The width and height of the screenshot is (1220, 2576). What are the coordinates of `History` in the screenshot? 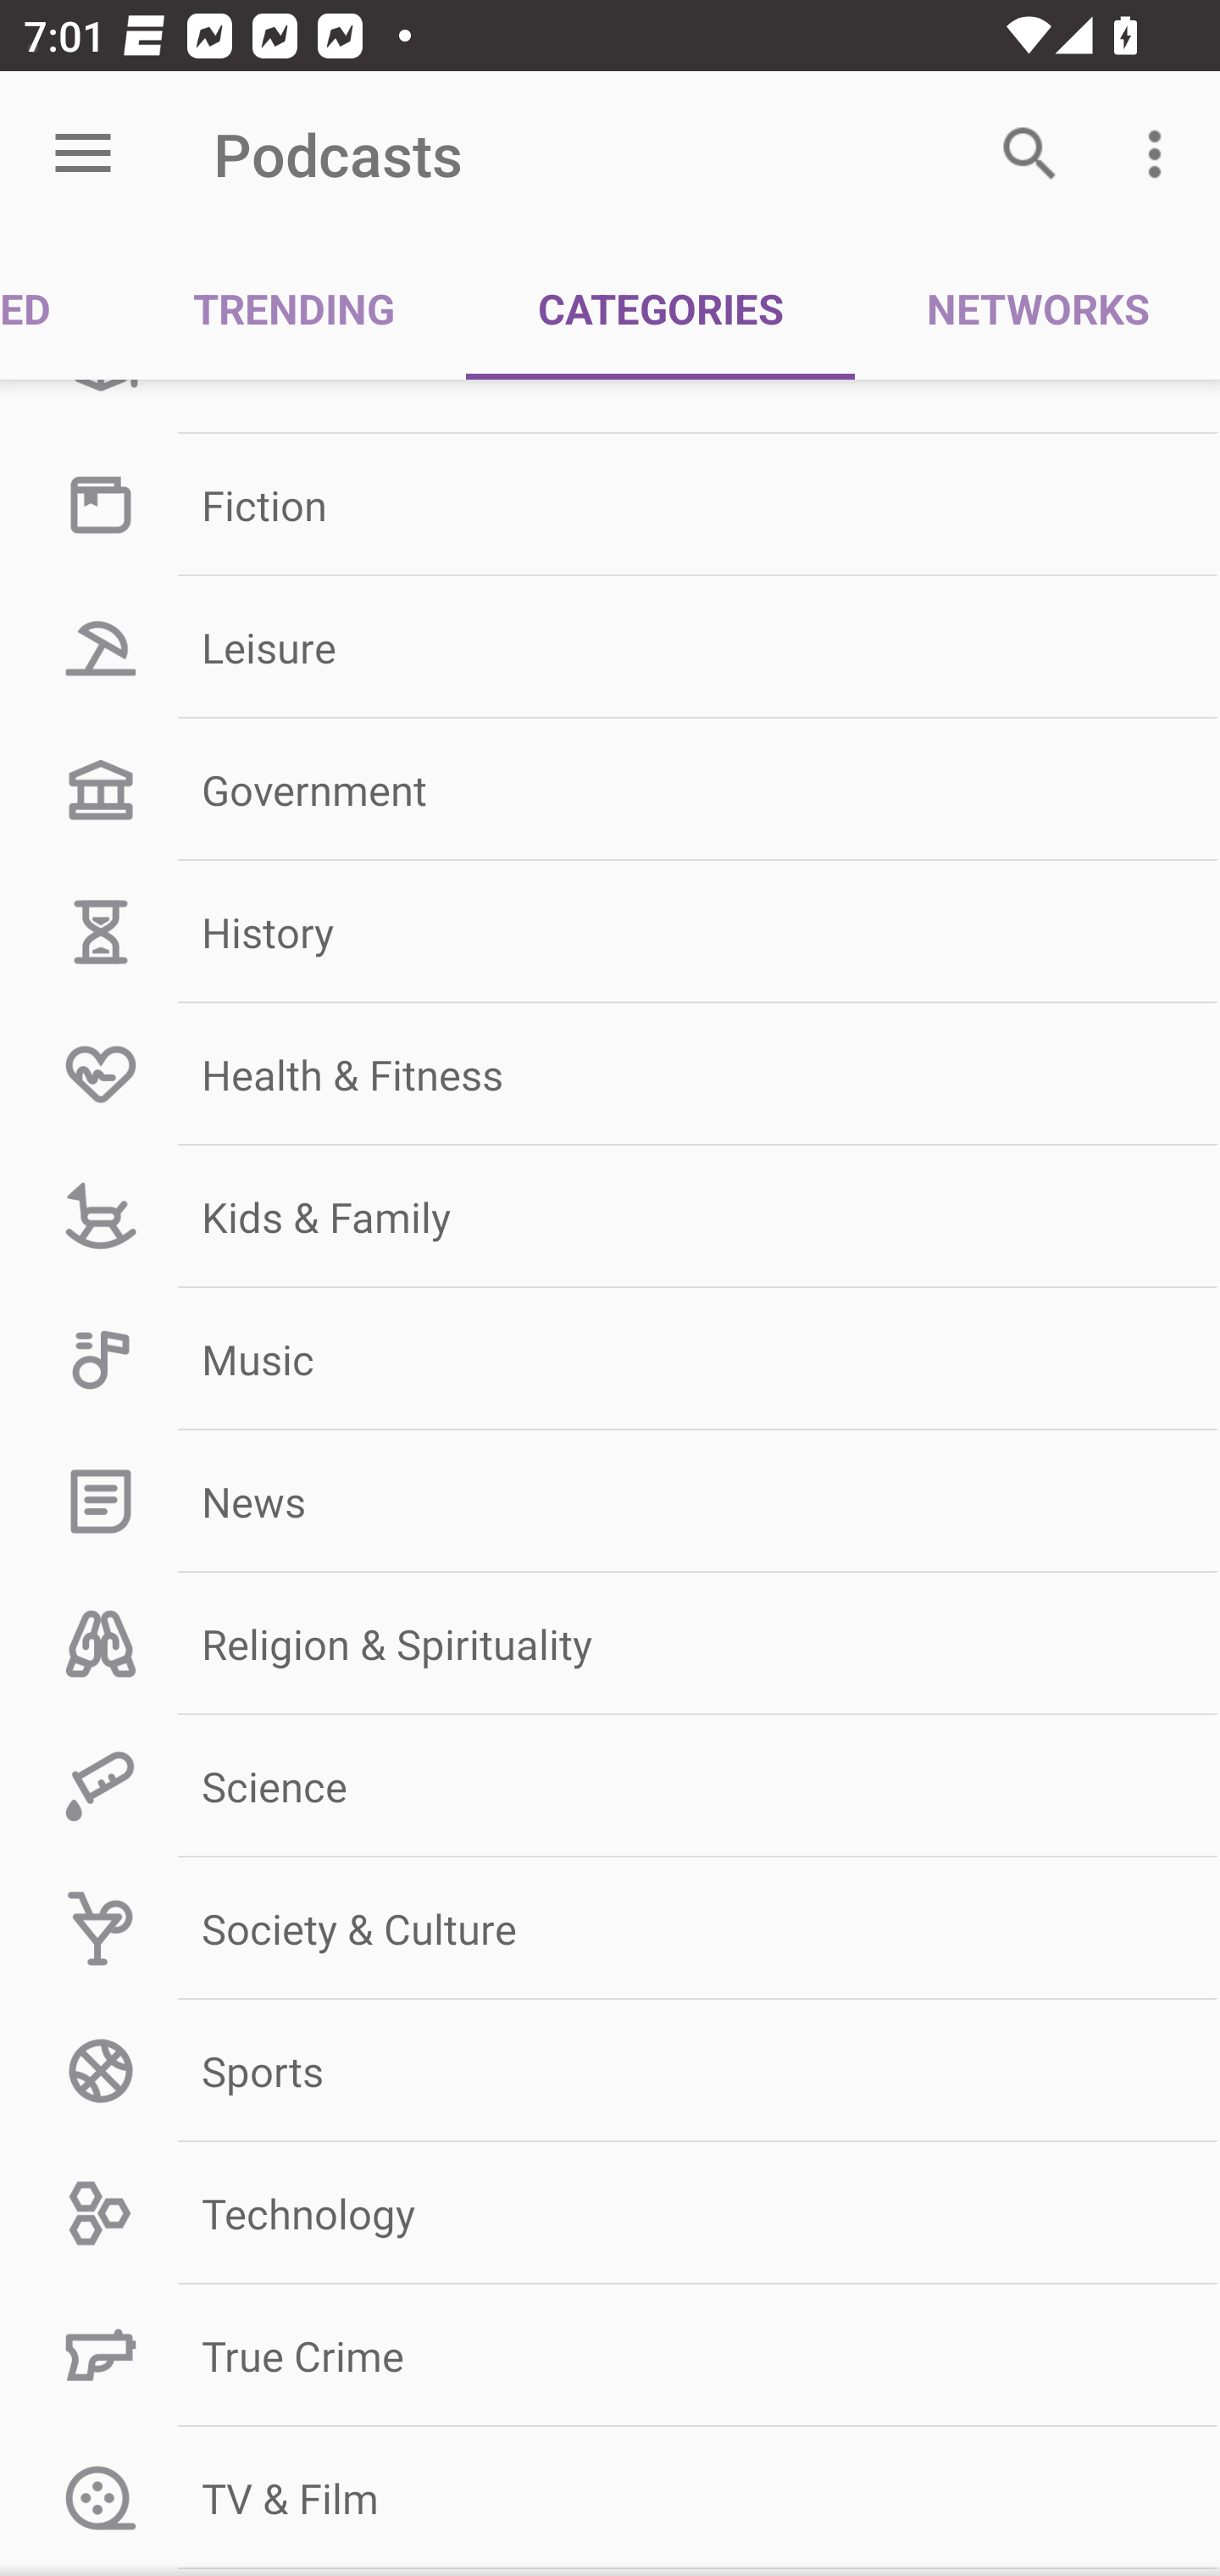 It's located at (610, 930).